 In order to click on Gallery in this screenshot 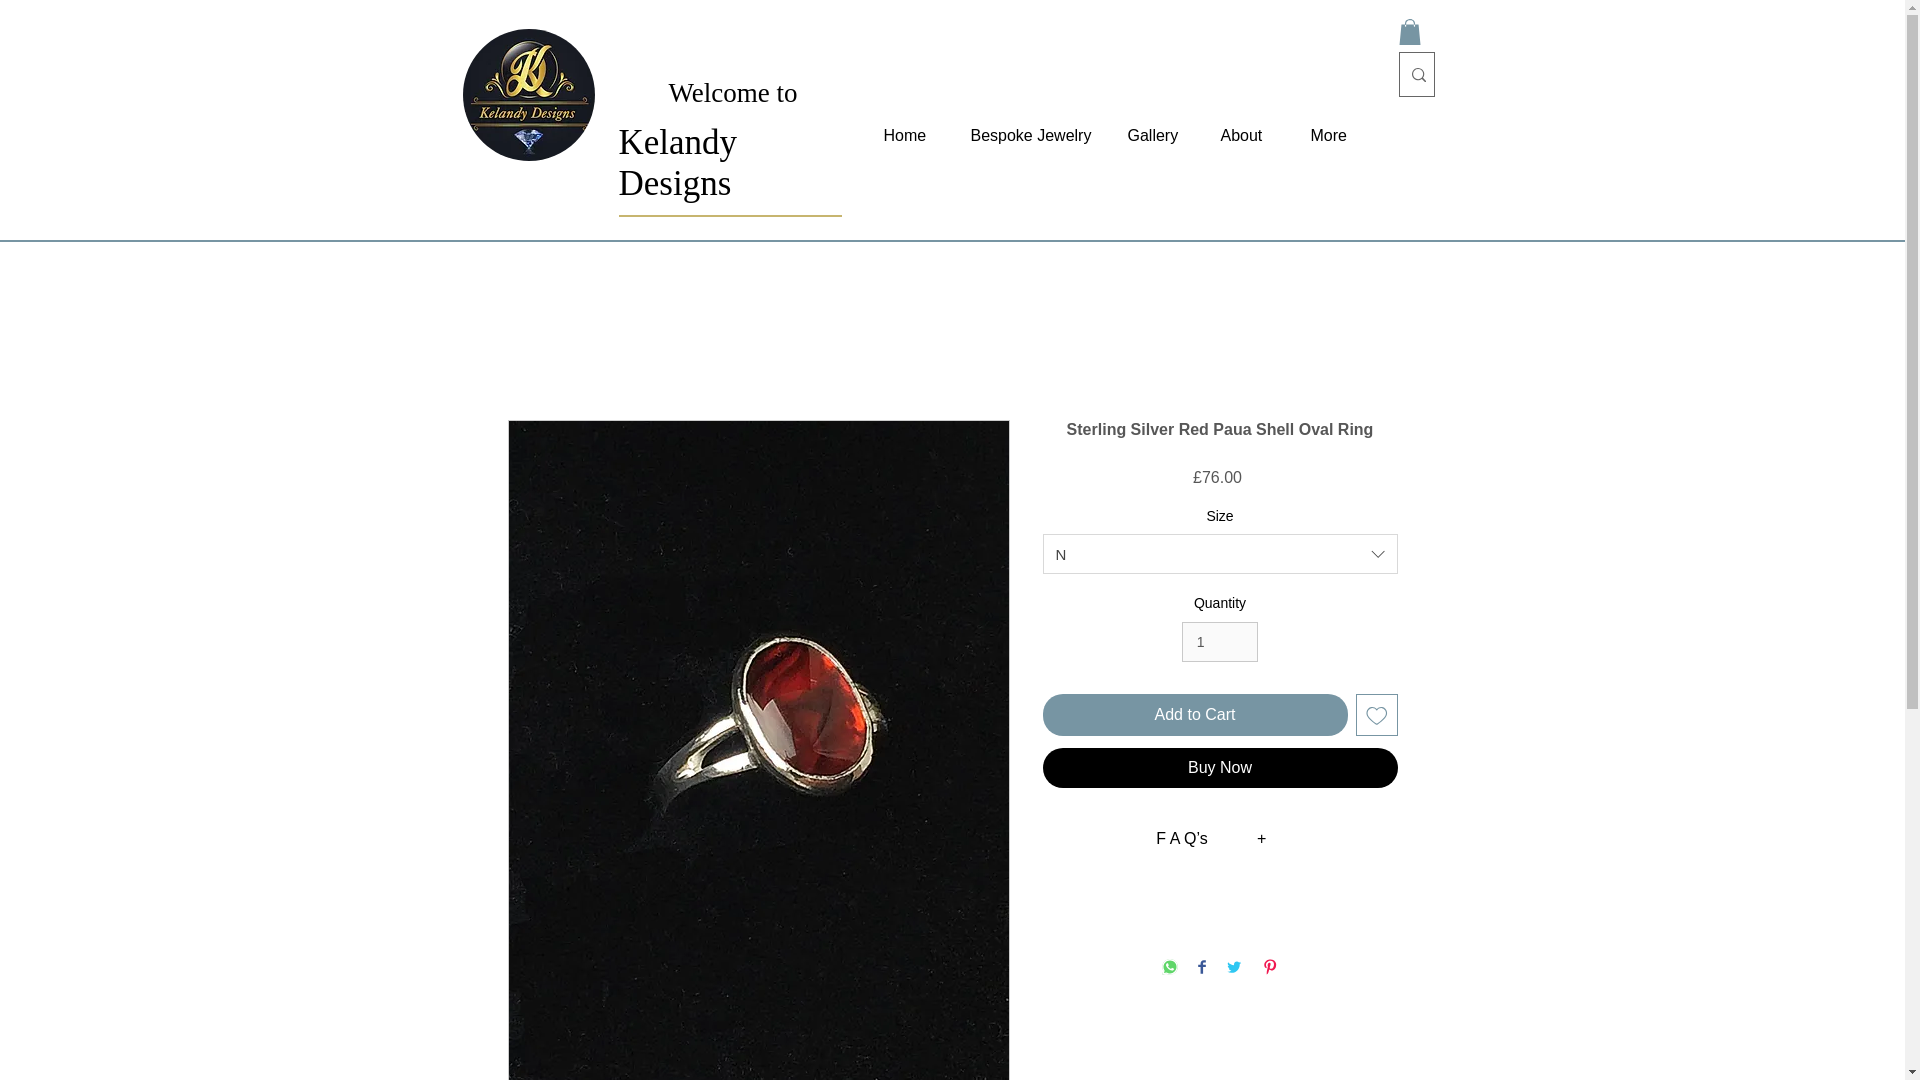, I will do `click(1148, 136)`.